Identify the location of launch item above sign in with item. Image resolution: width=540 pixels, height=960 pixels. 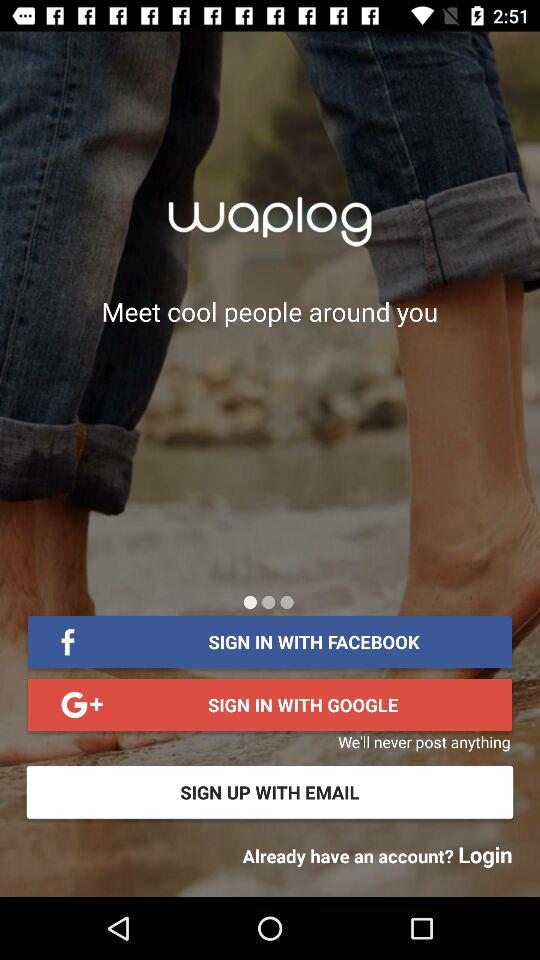
(268, 602).